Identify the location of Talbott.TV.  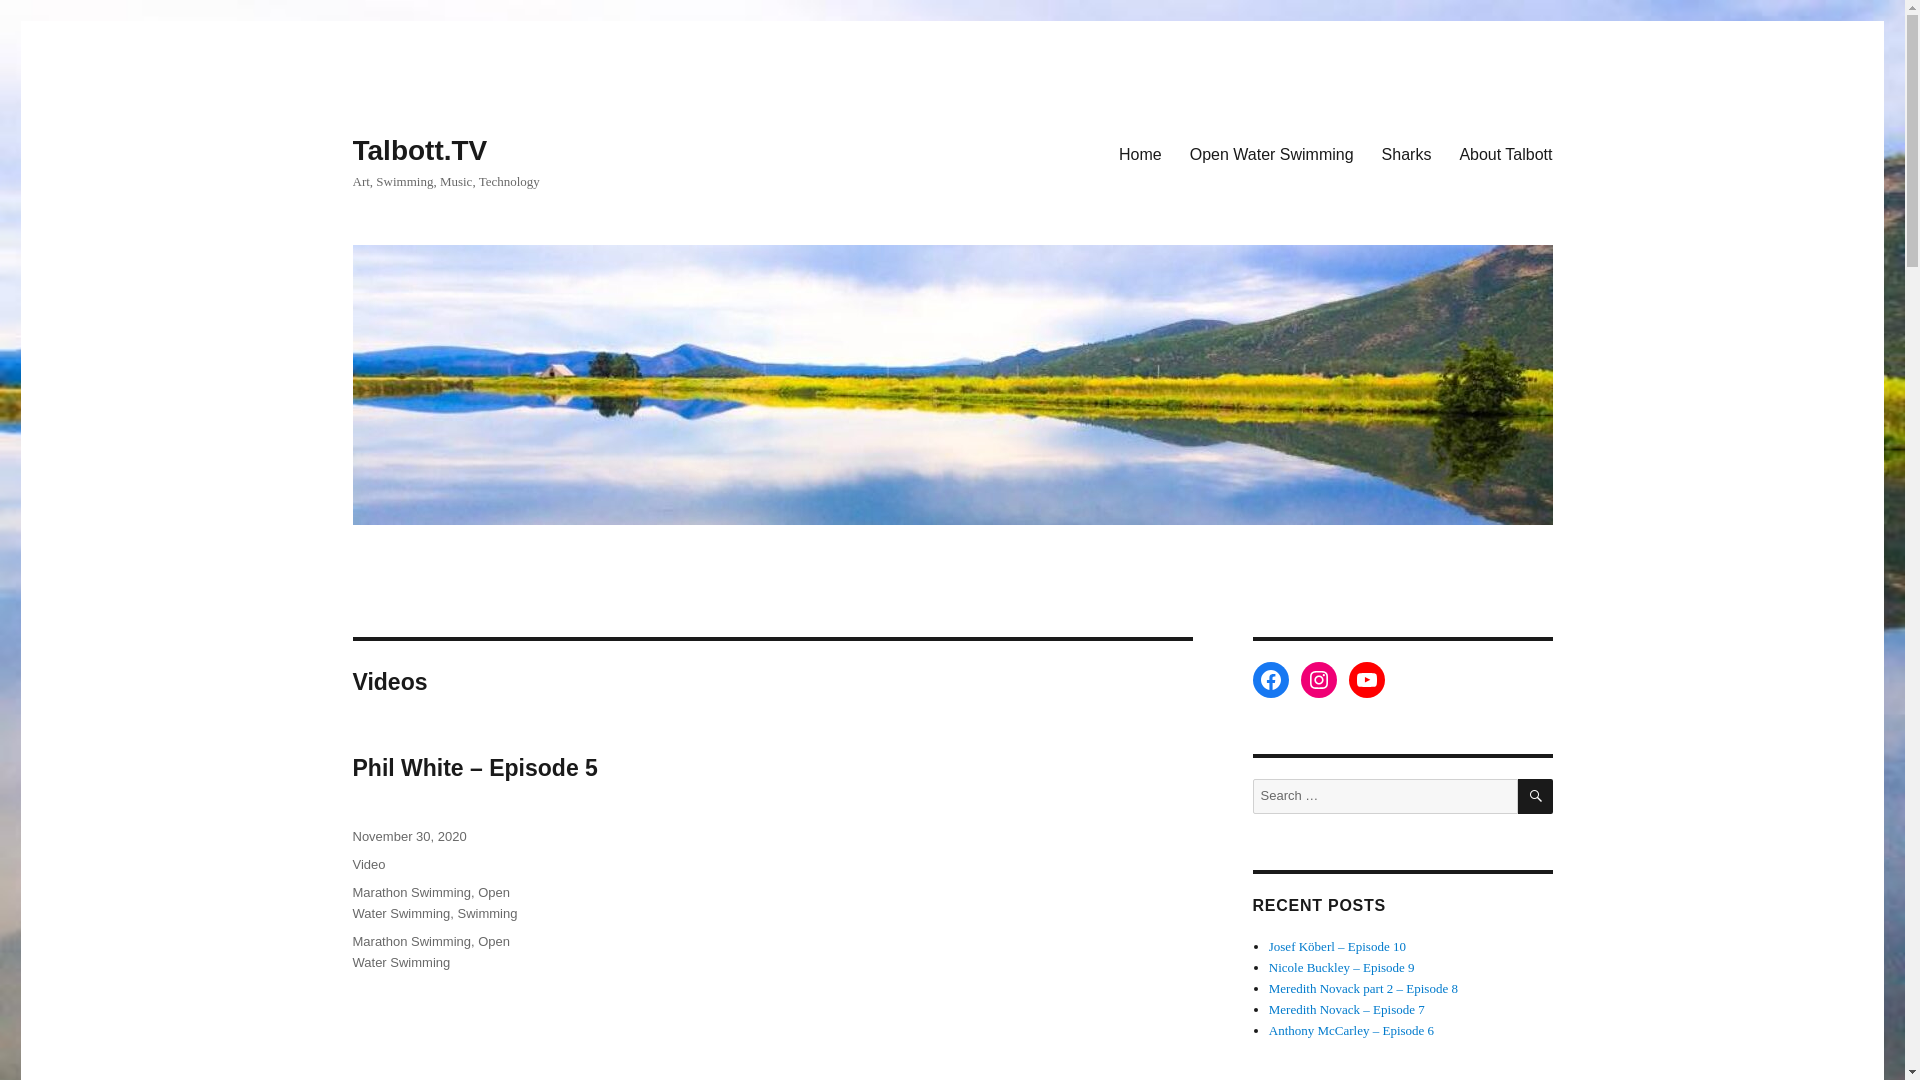
(419, 150).